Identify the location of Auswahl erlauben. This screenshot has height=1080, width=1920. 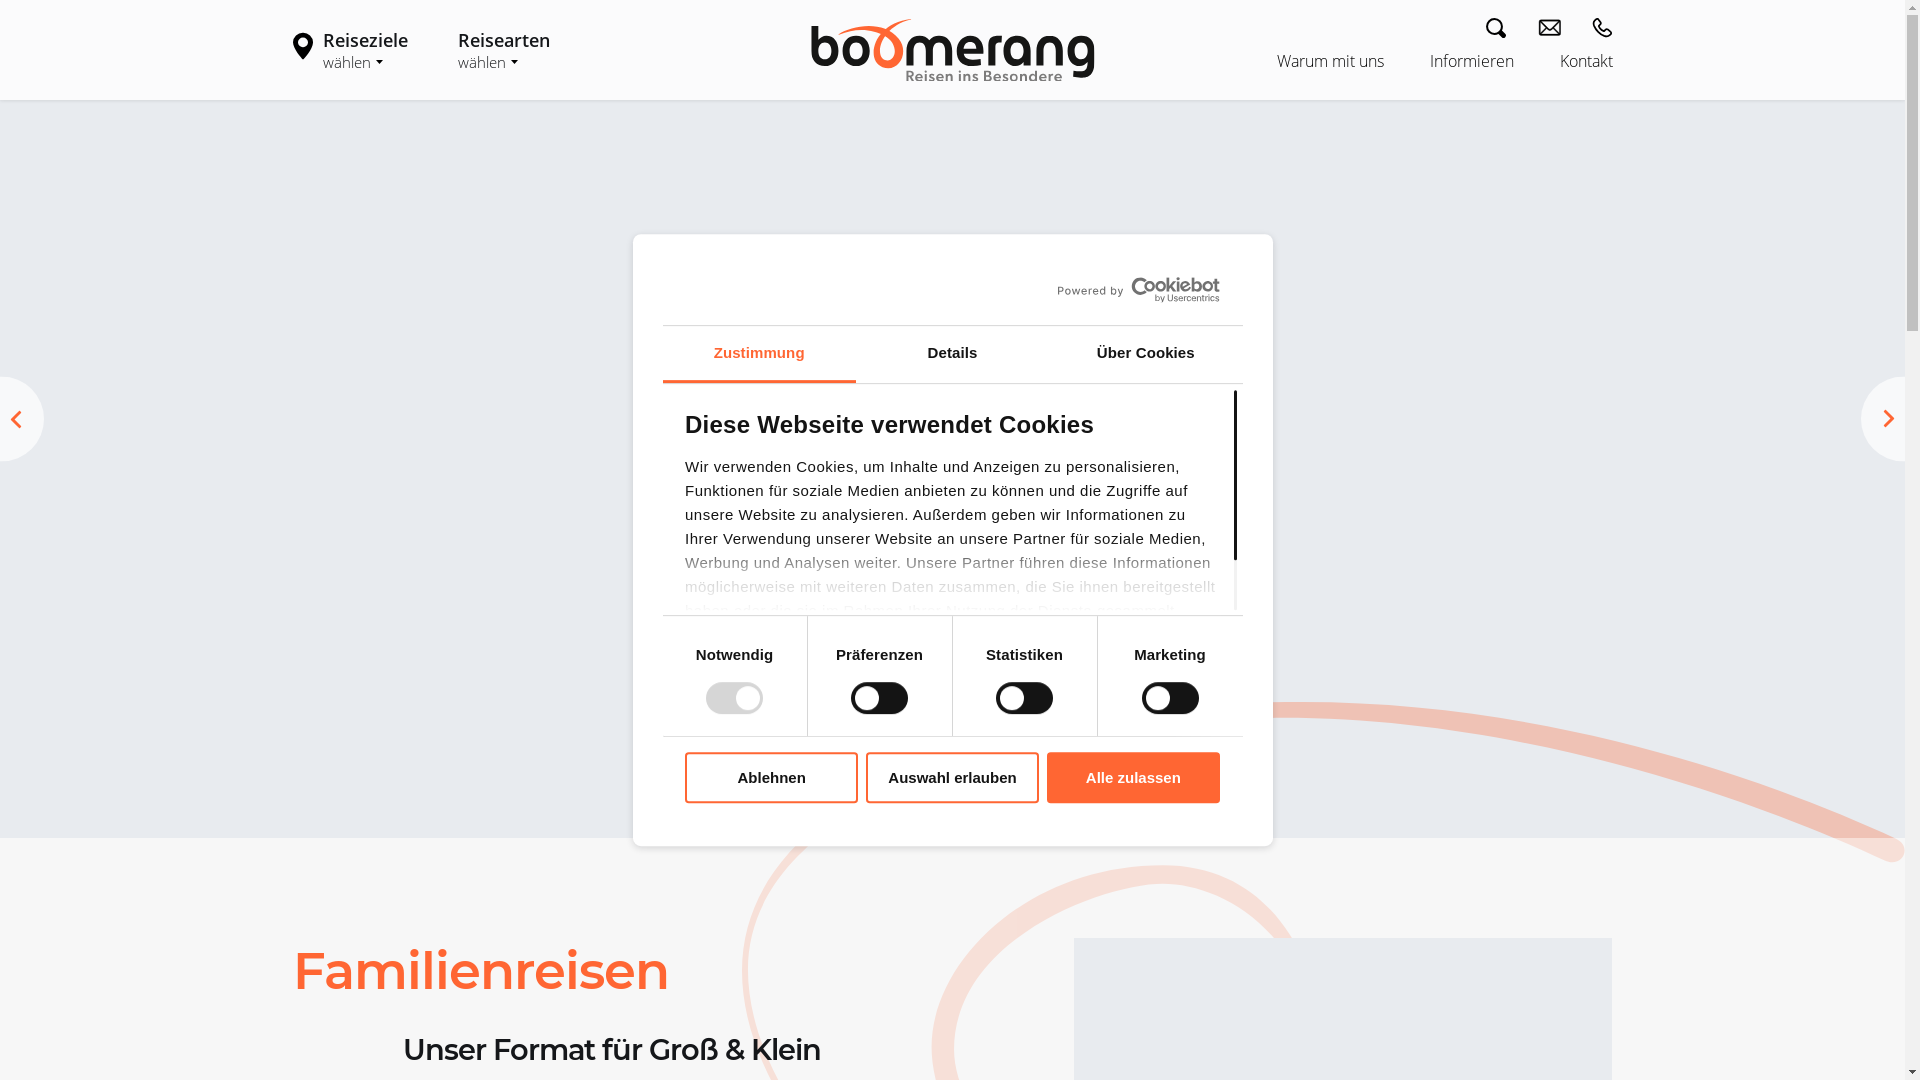
(952, 778).